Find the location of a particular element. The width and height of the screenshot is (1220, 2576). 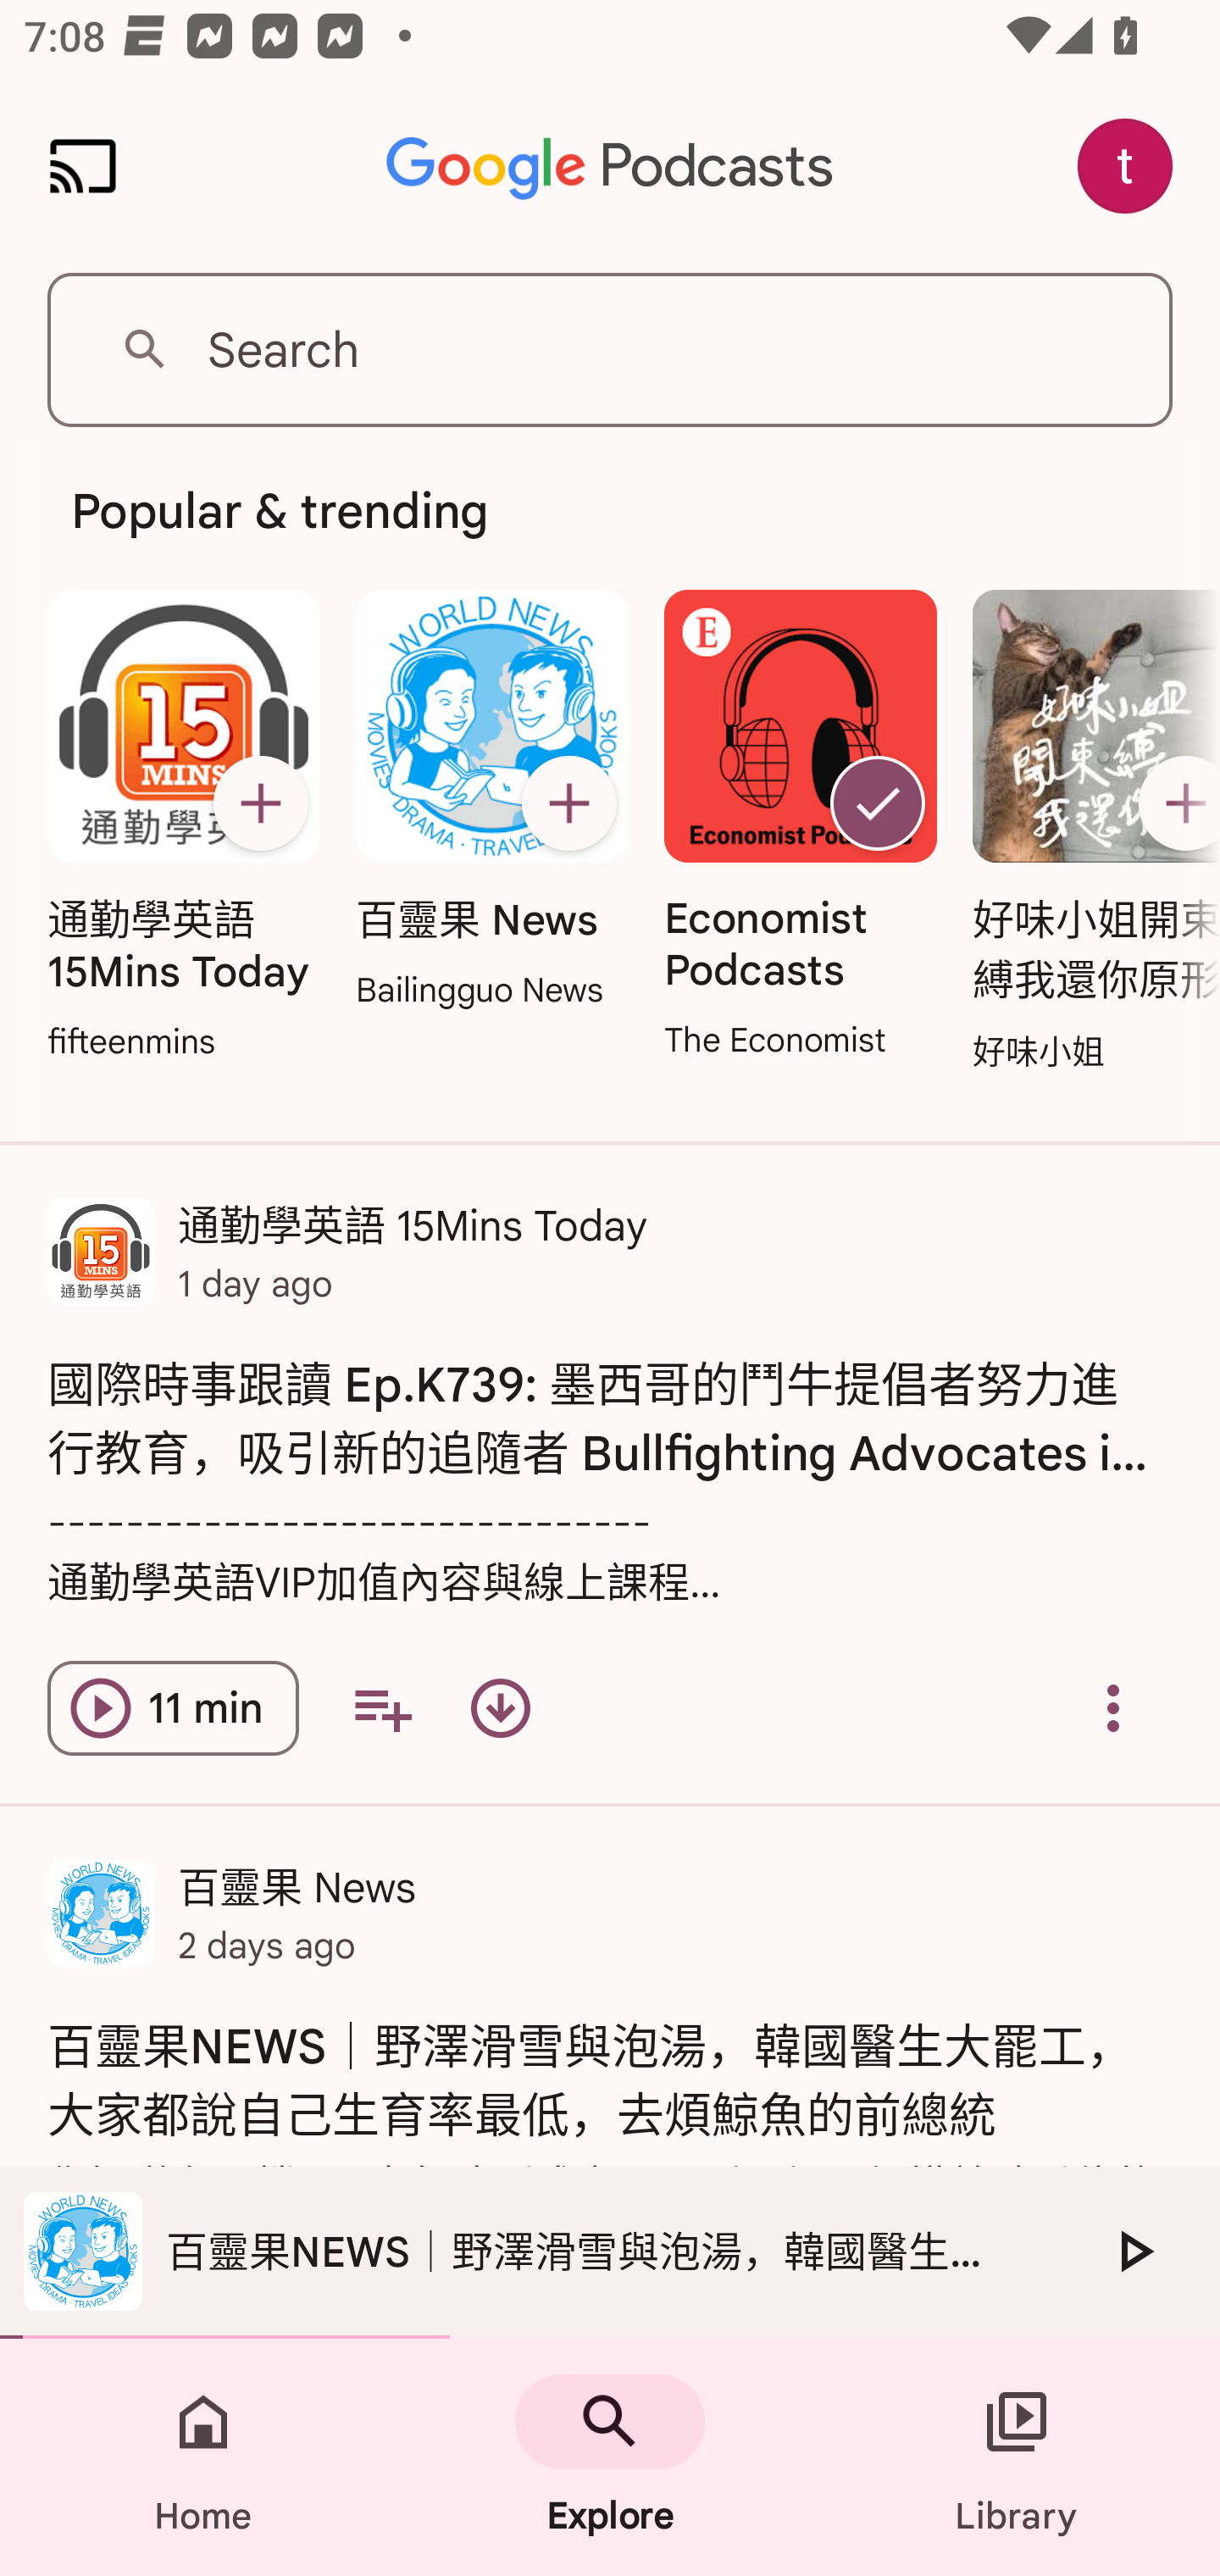

Play is located at coordinates (1134, 2251).